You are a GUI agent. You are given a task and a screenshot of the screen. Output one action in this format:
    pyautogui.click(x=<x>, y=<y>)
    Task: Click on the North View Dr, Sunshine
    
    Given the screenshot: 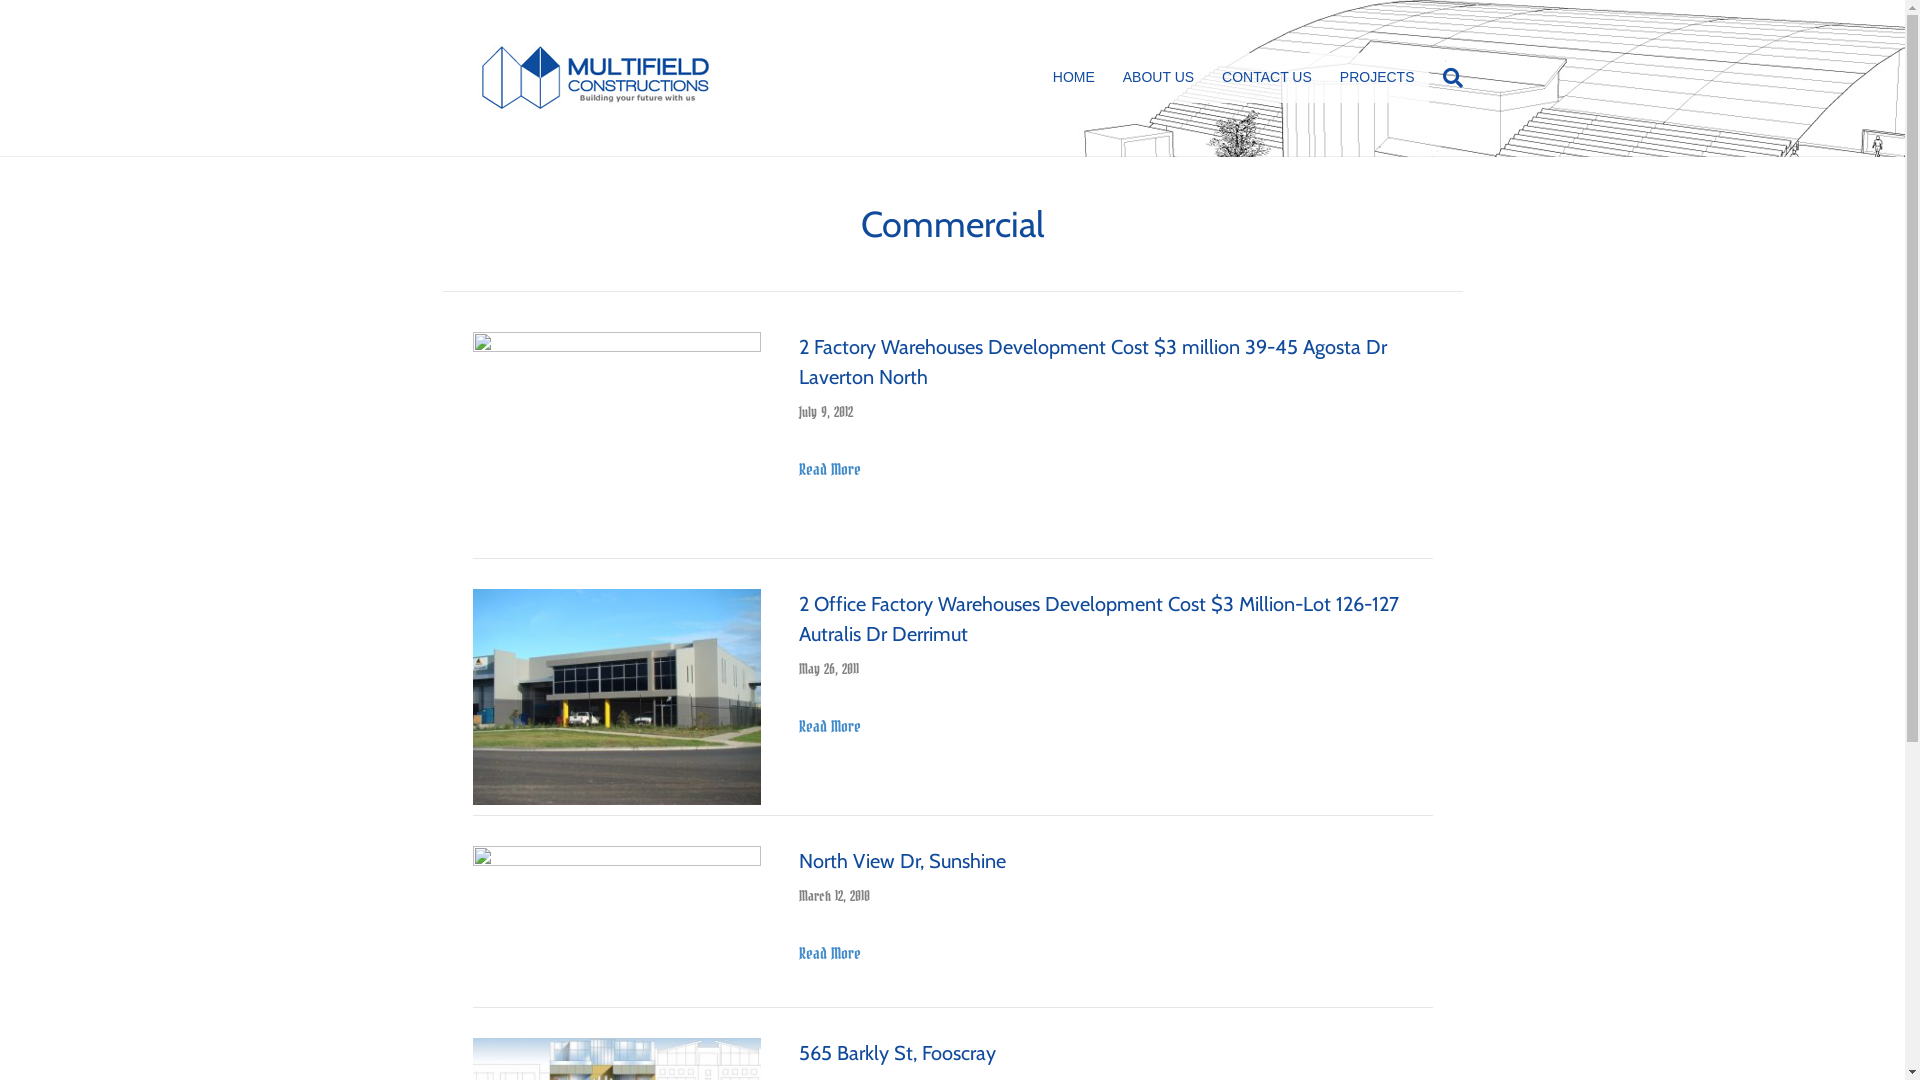 What is the action you would take?
    pyautogui.click(x=616, y=920)
    